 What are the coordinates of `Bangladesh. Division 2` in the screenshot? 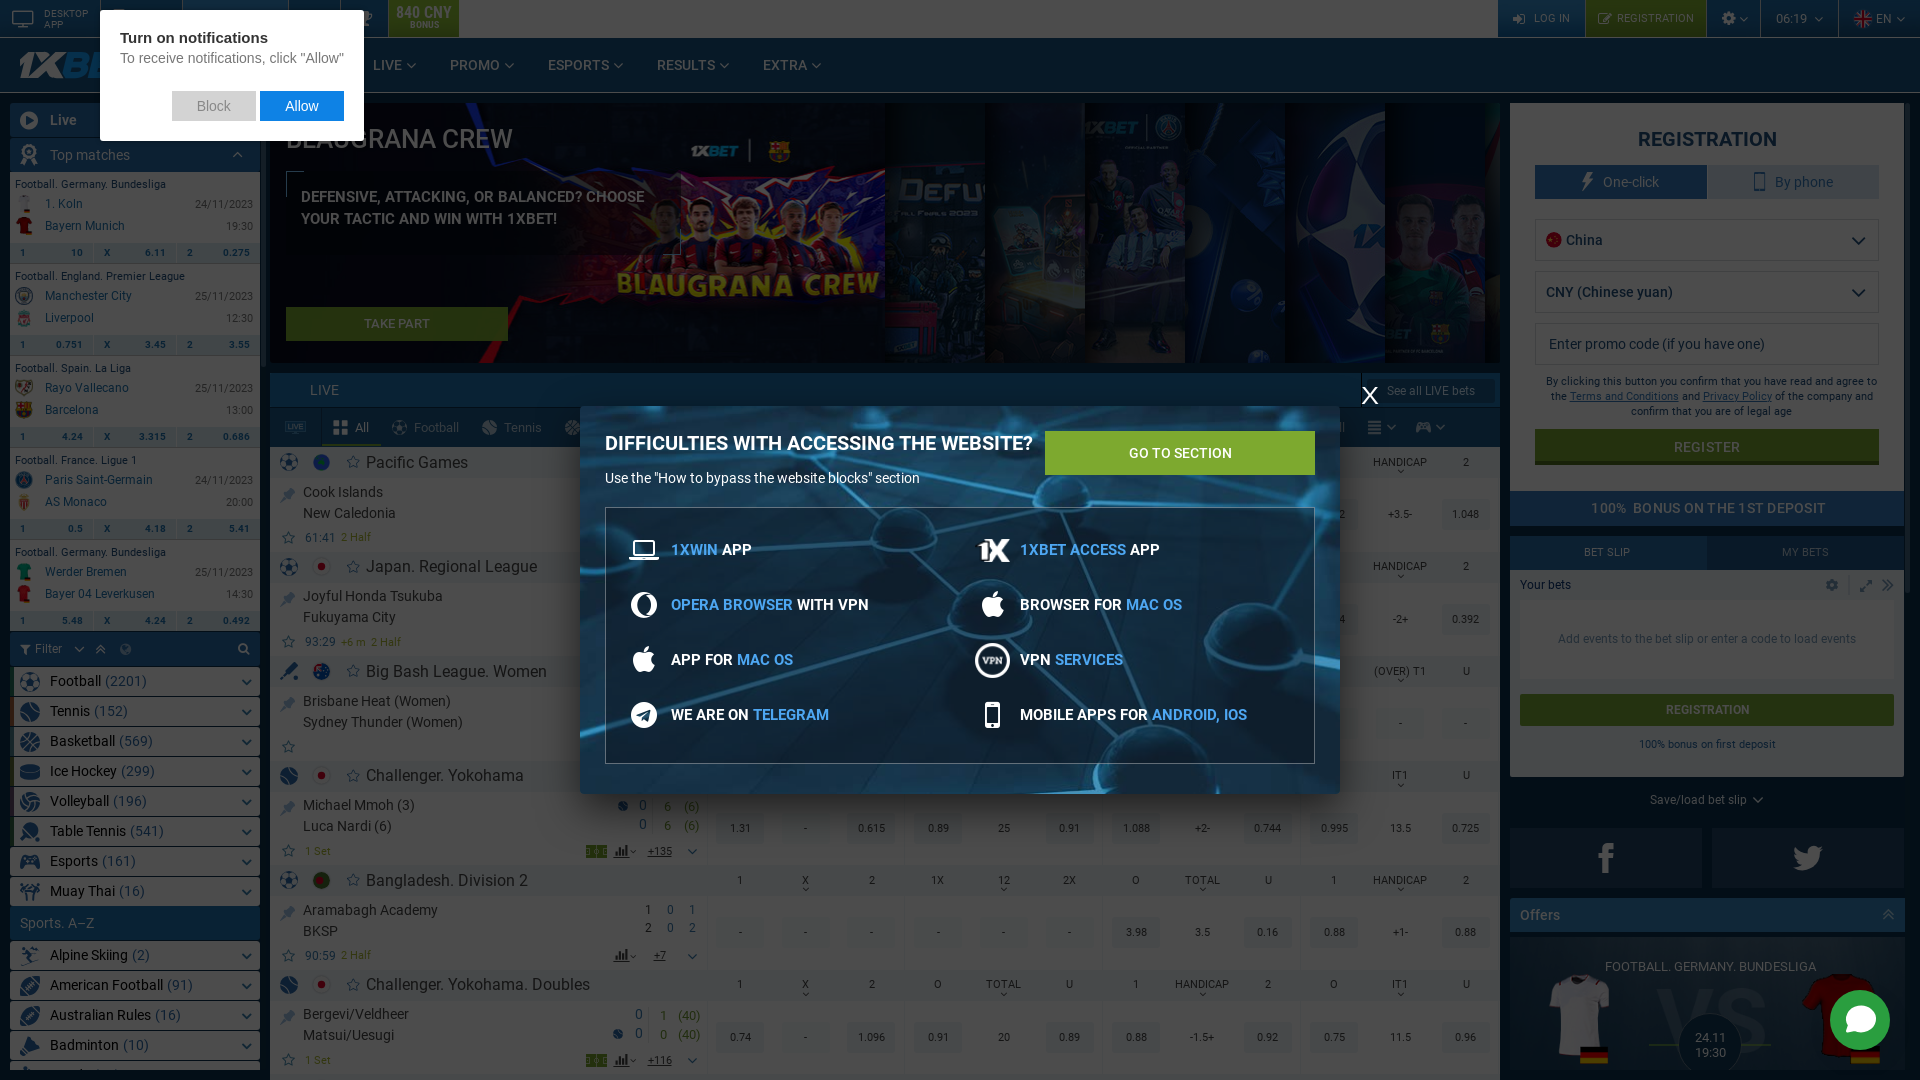 It's located at (447, 880).